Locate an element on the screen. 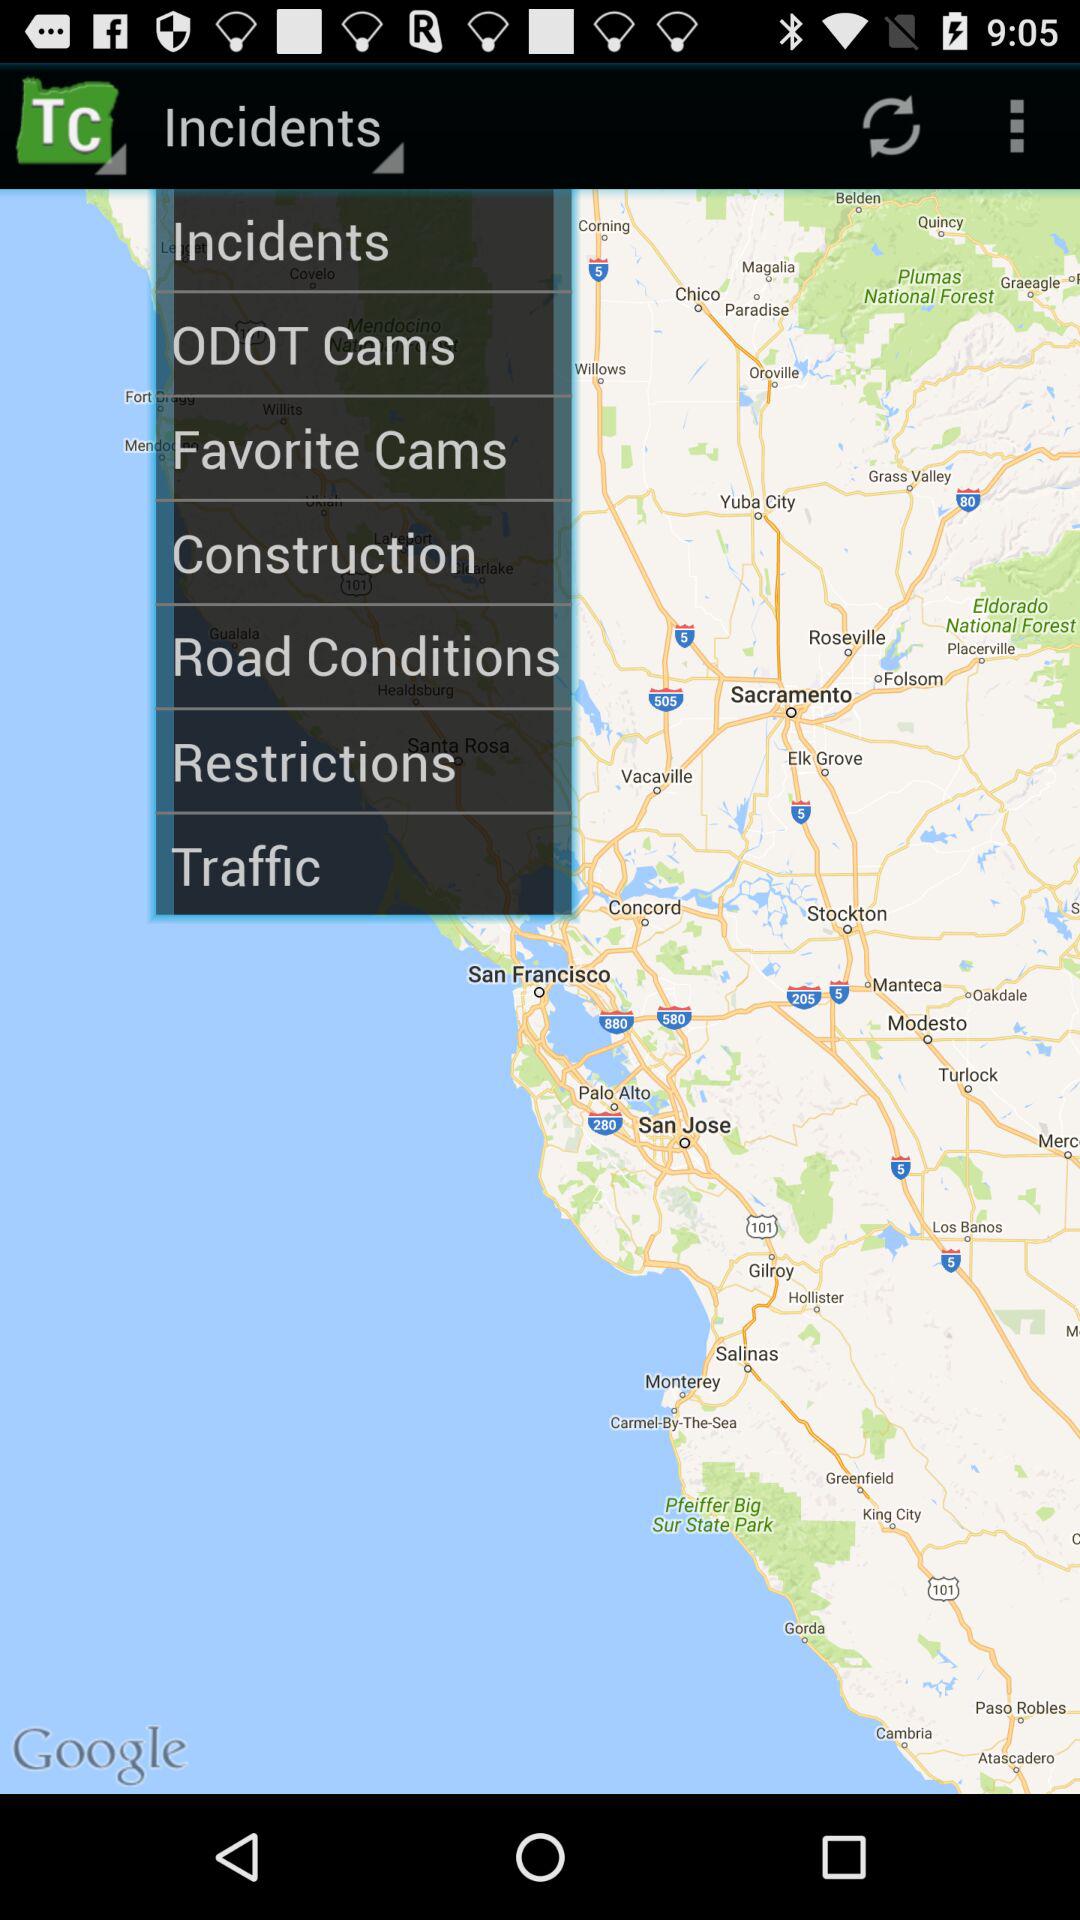 The height and width of the screenshot is (1920, 1080). scroll until the construction app is located at coordinates (364, 552).